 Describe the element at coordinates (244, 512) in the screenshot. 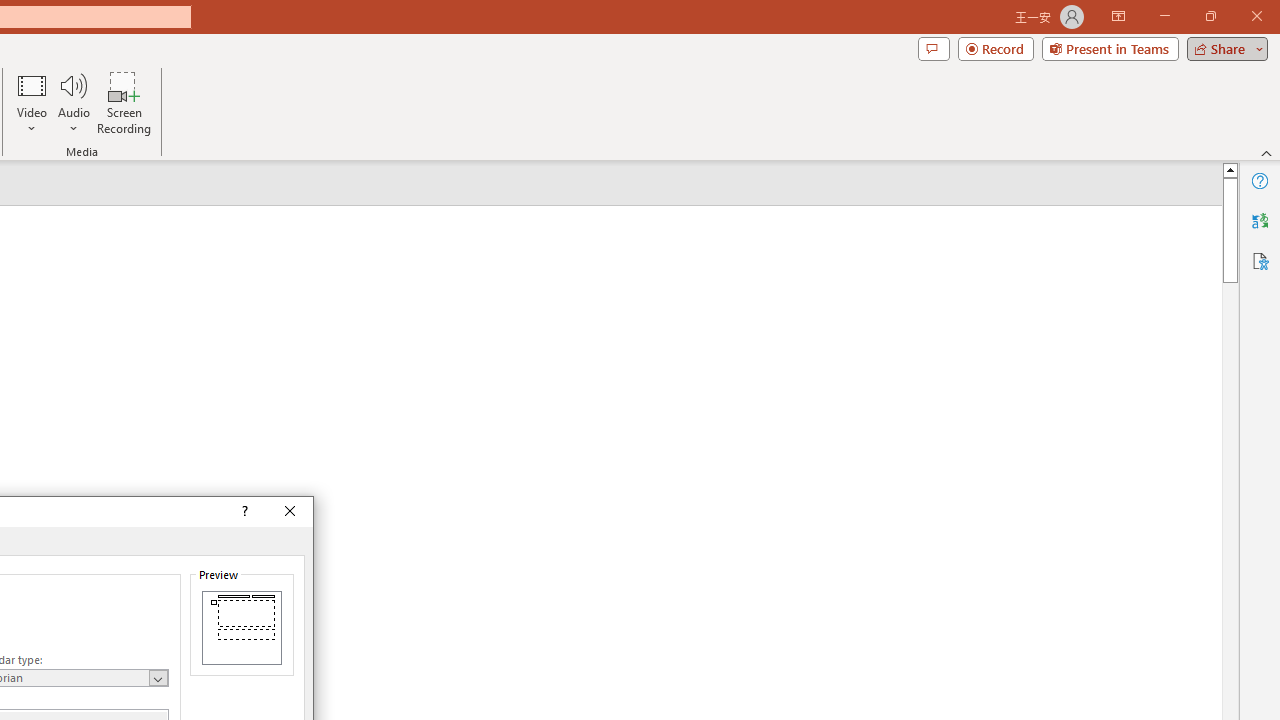

I see `Context help` at that location.